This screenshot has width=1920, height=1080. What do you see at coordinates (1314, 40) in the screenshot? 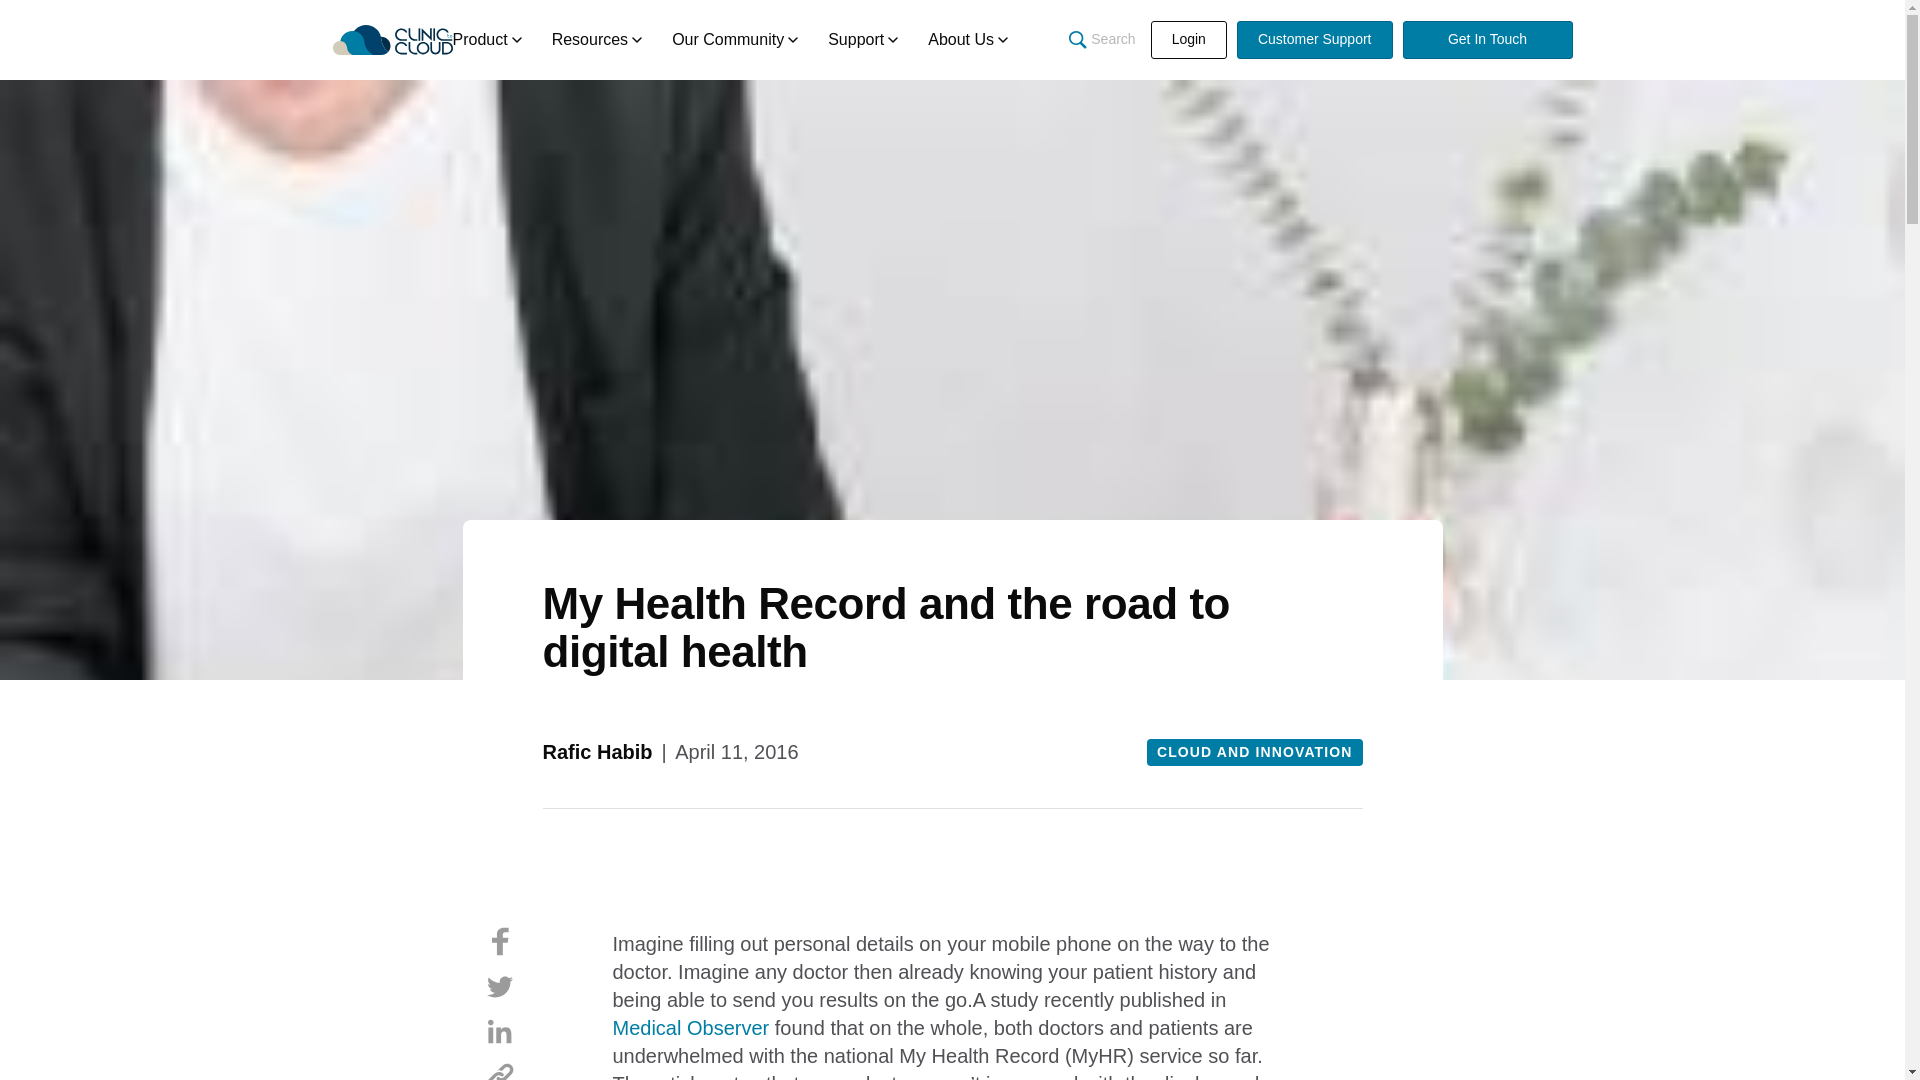
I see `Customer Support` at bounding box center [1314, 40].